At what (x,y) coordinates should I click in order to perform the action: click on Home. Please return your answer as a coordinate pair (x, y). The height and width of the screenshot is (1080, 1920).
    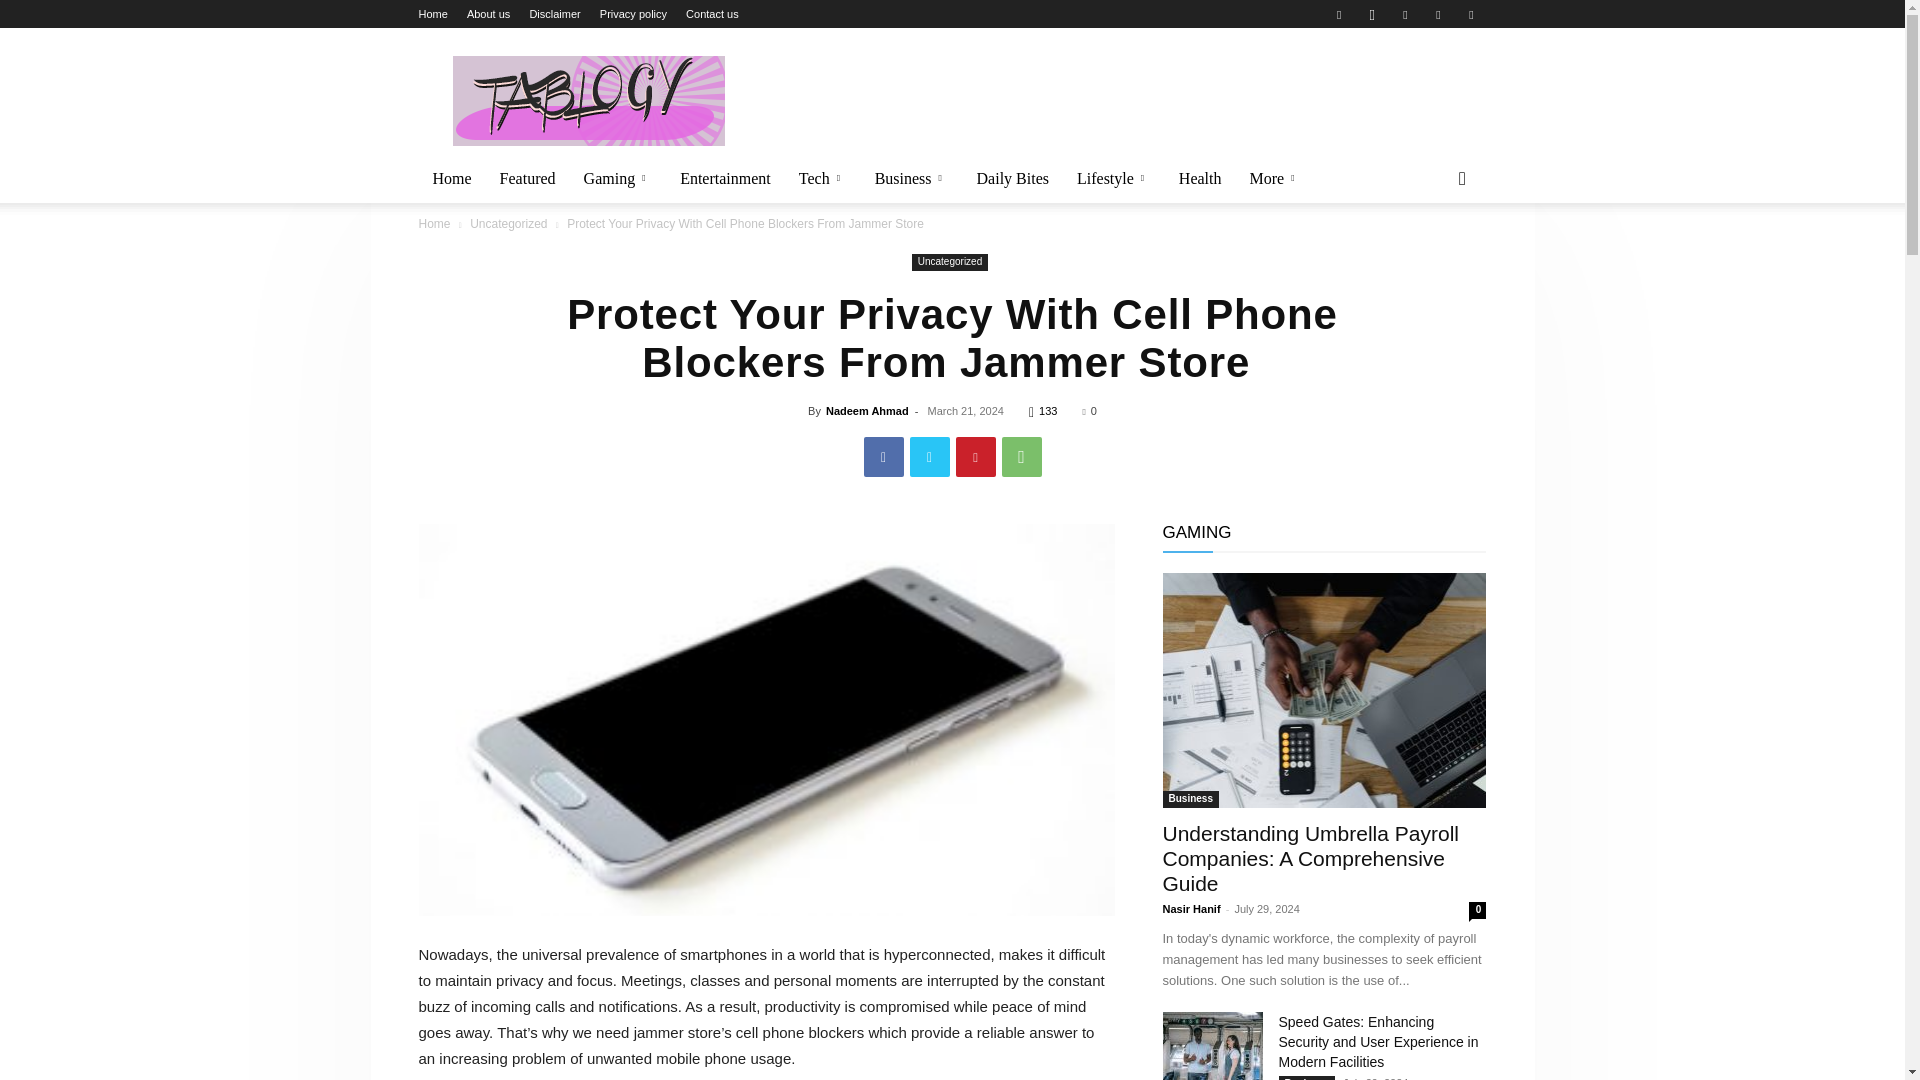
    Looking at the image, I should click on (432, 14).